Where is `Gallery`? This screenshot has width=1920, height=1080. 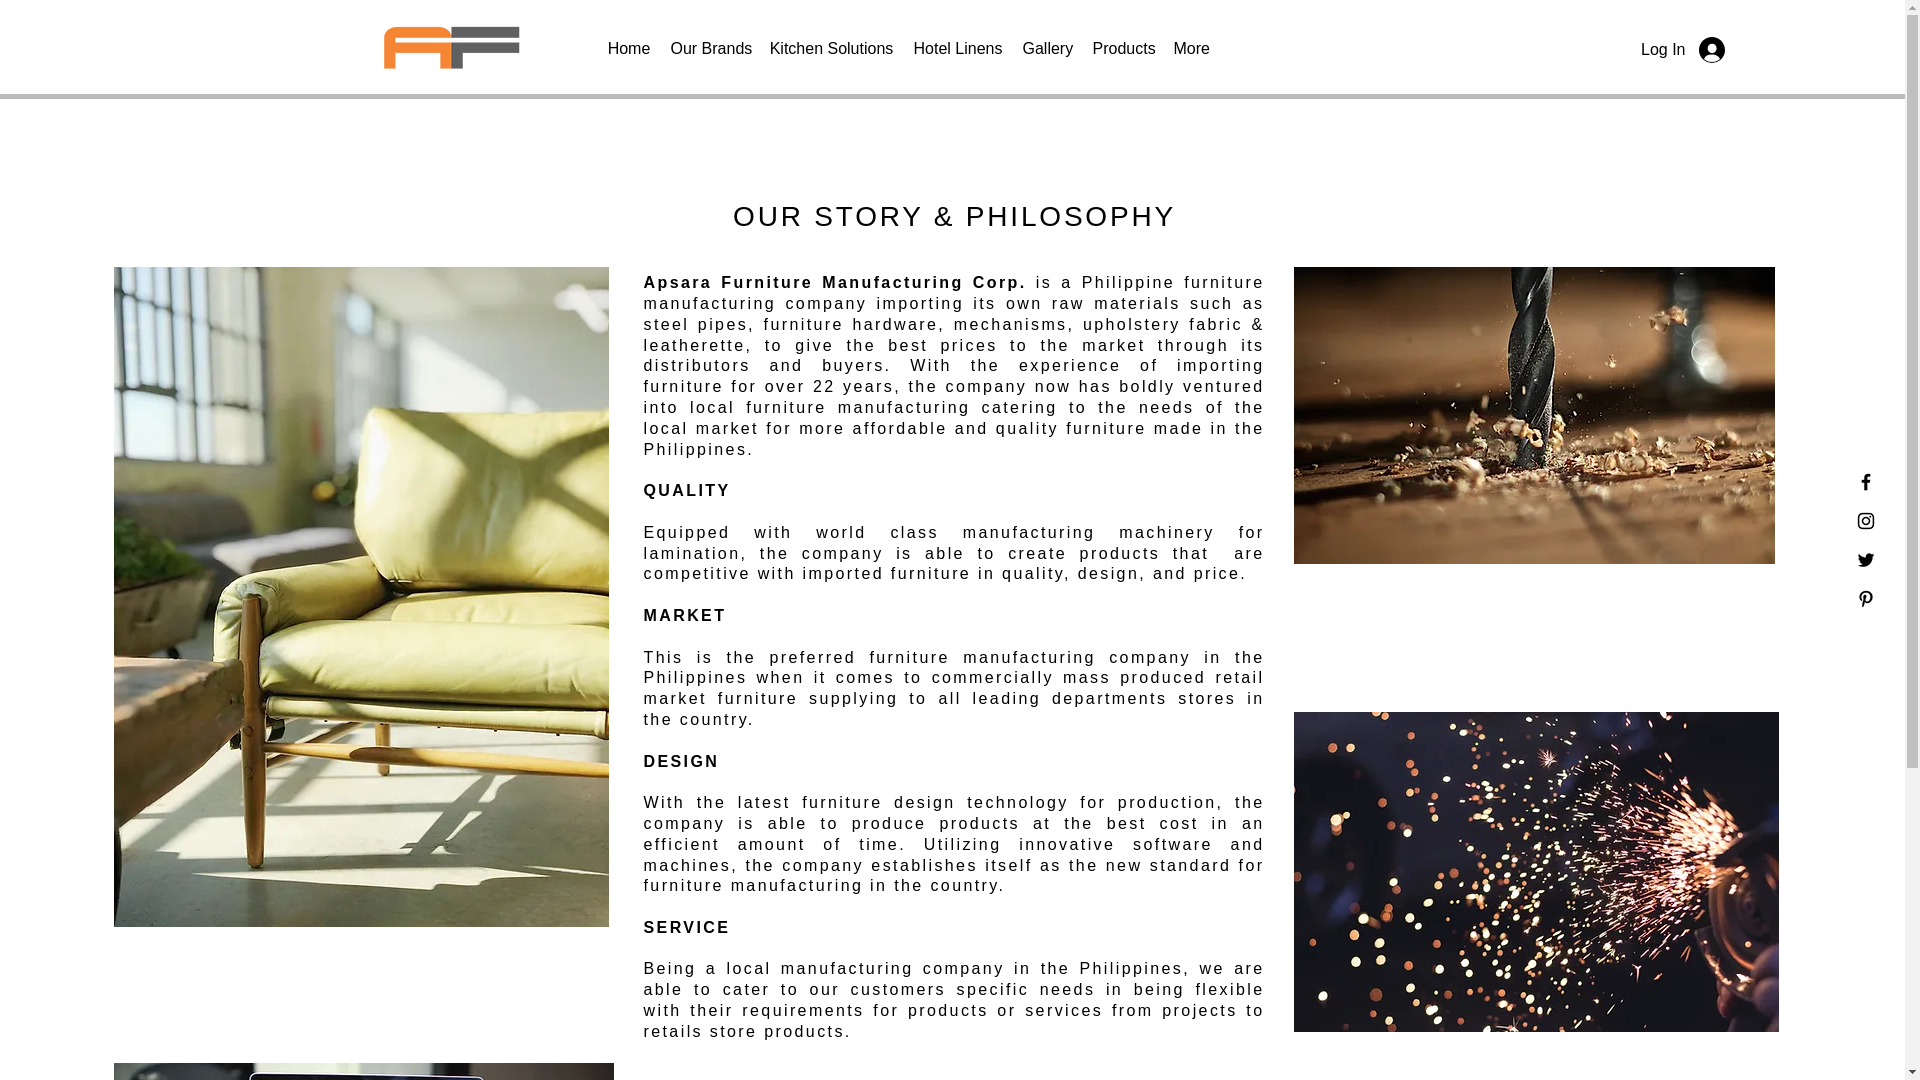 Gallery is located at coordinates (1046, 48).